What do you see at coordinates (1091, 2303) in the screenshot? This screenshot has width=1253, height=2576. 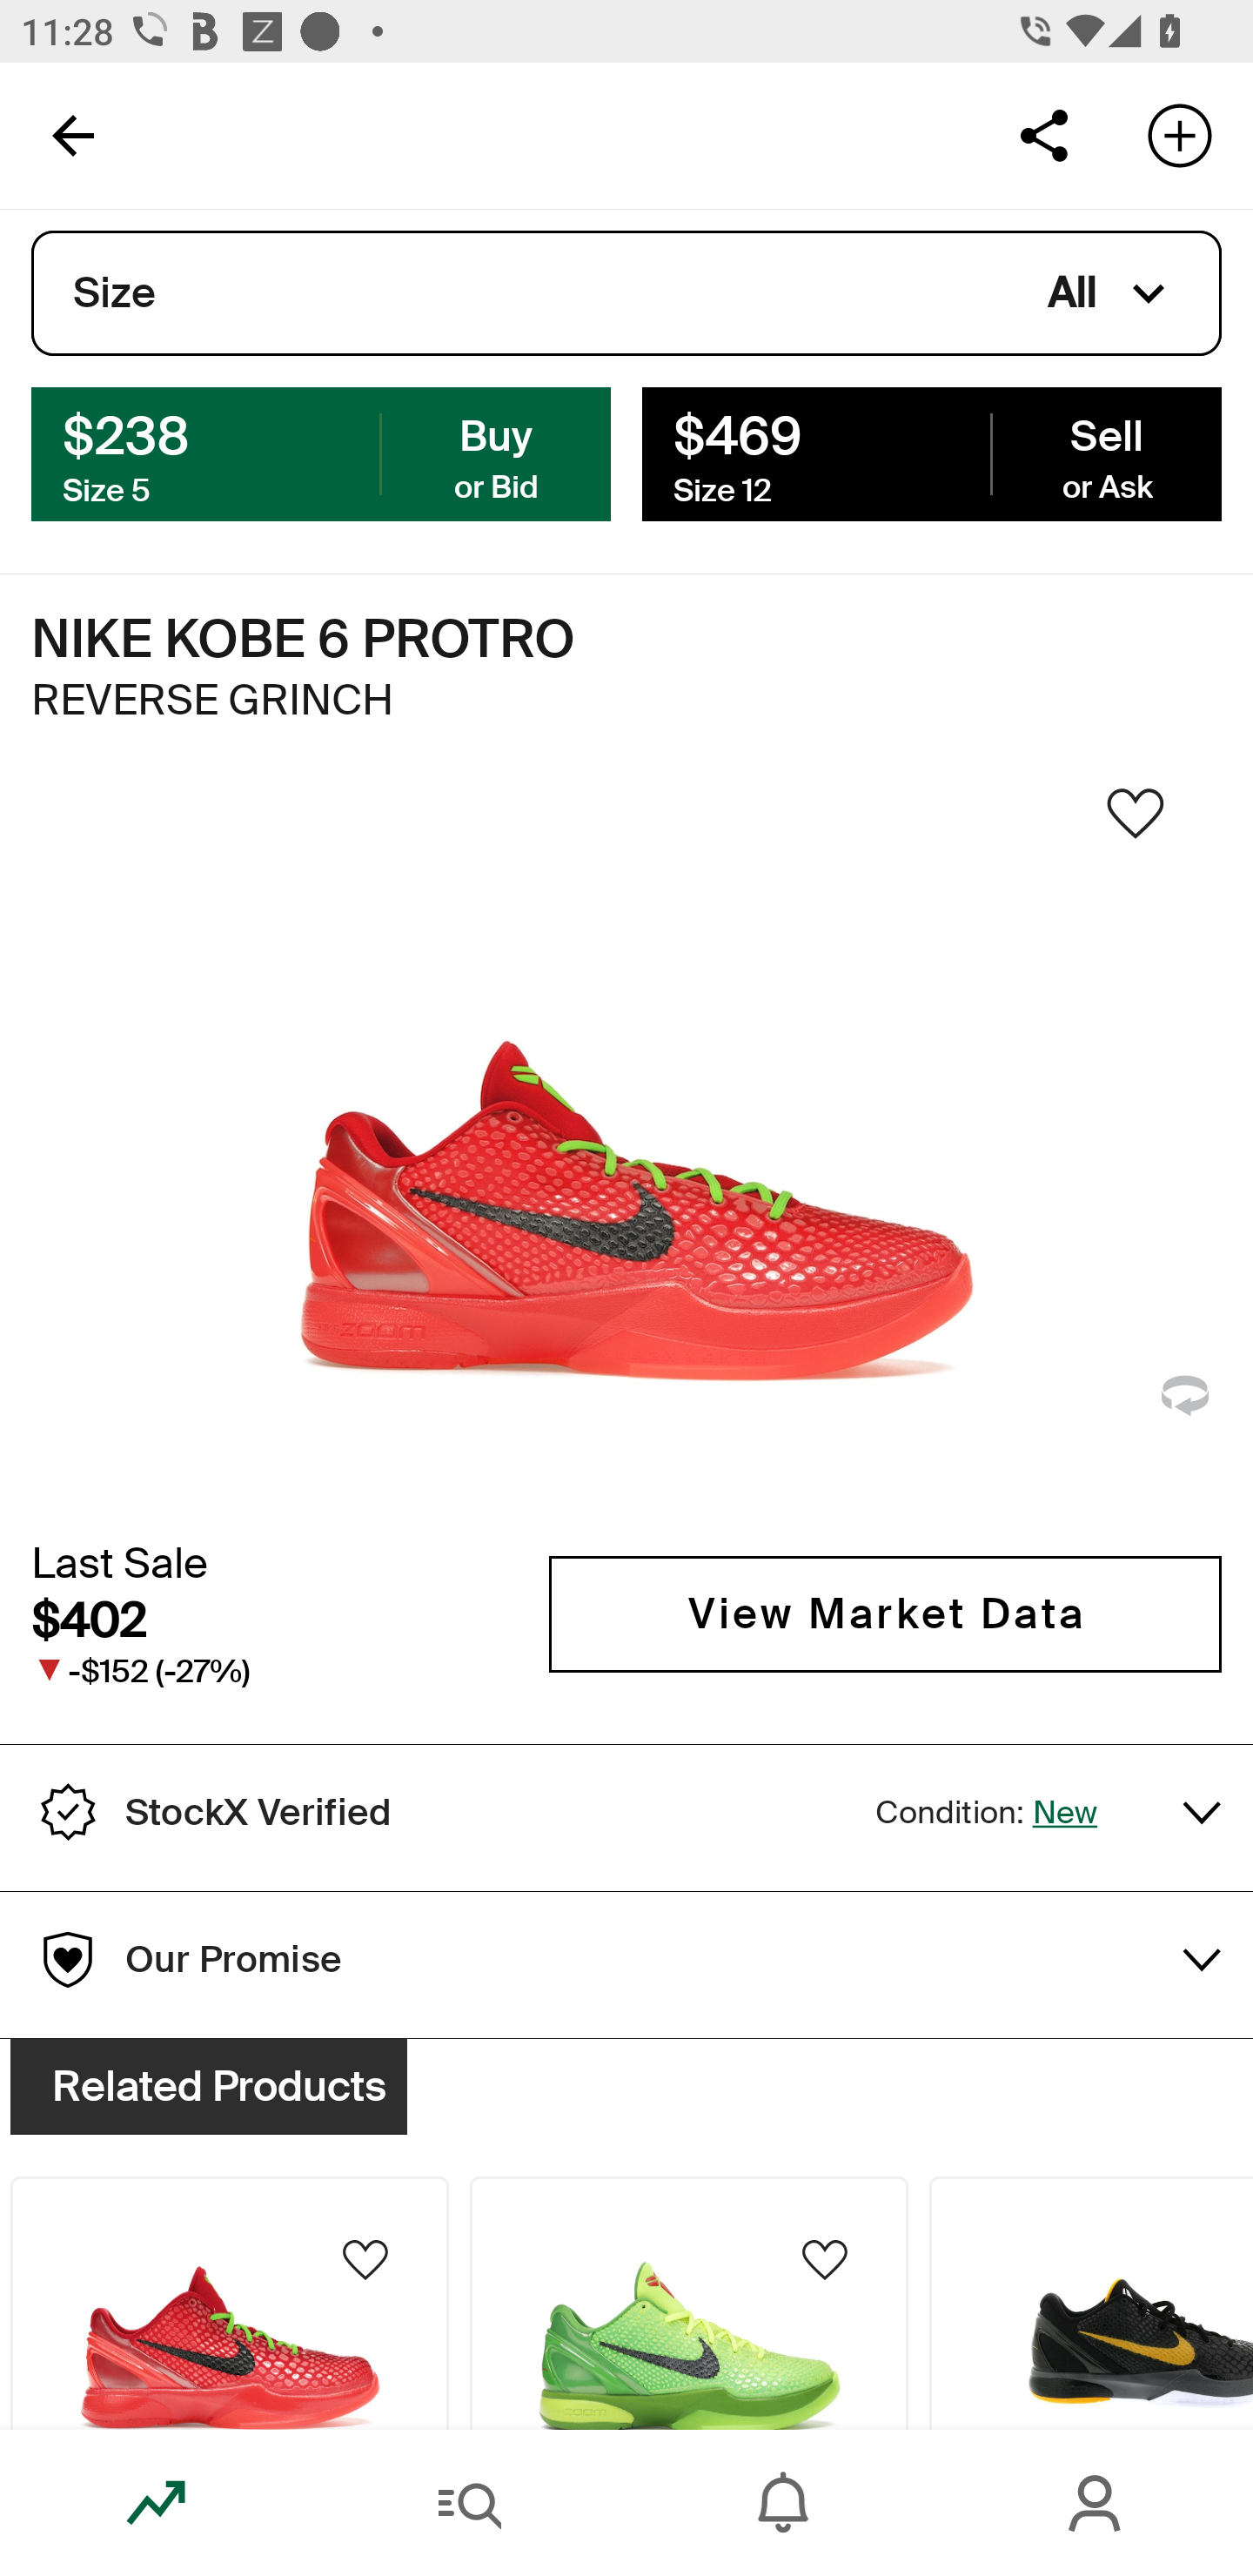 I see `Product Image` at bounding box center [1091, 2303].